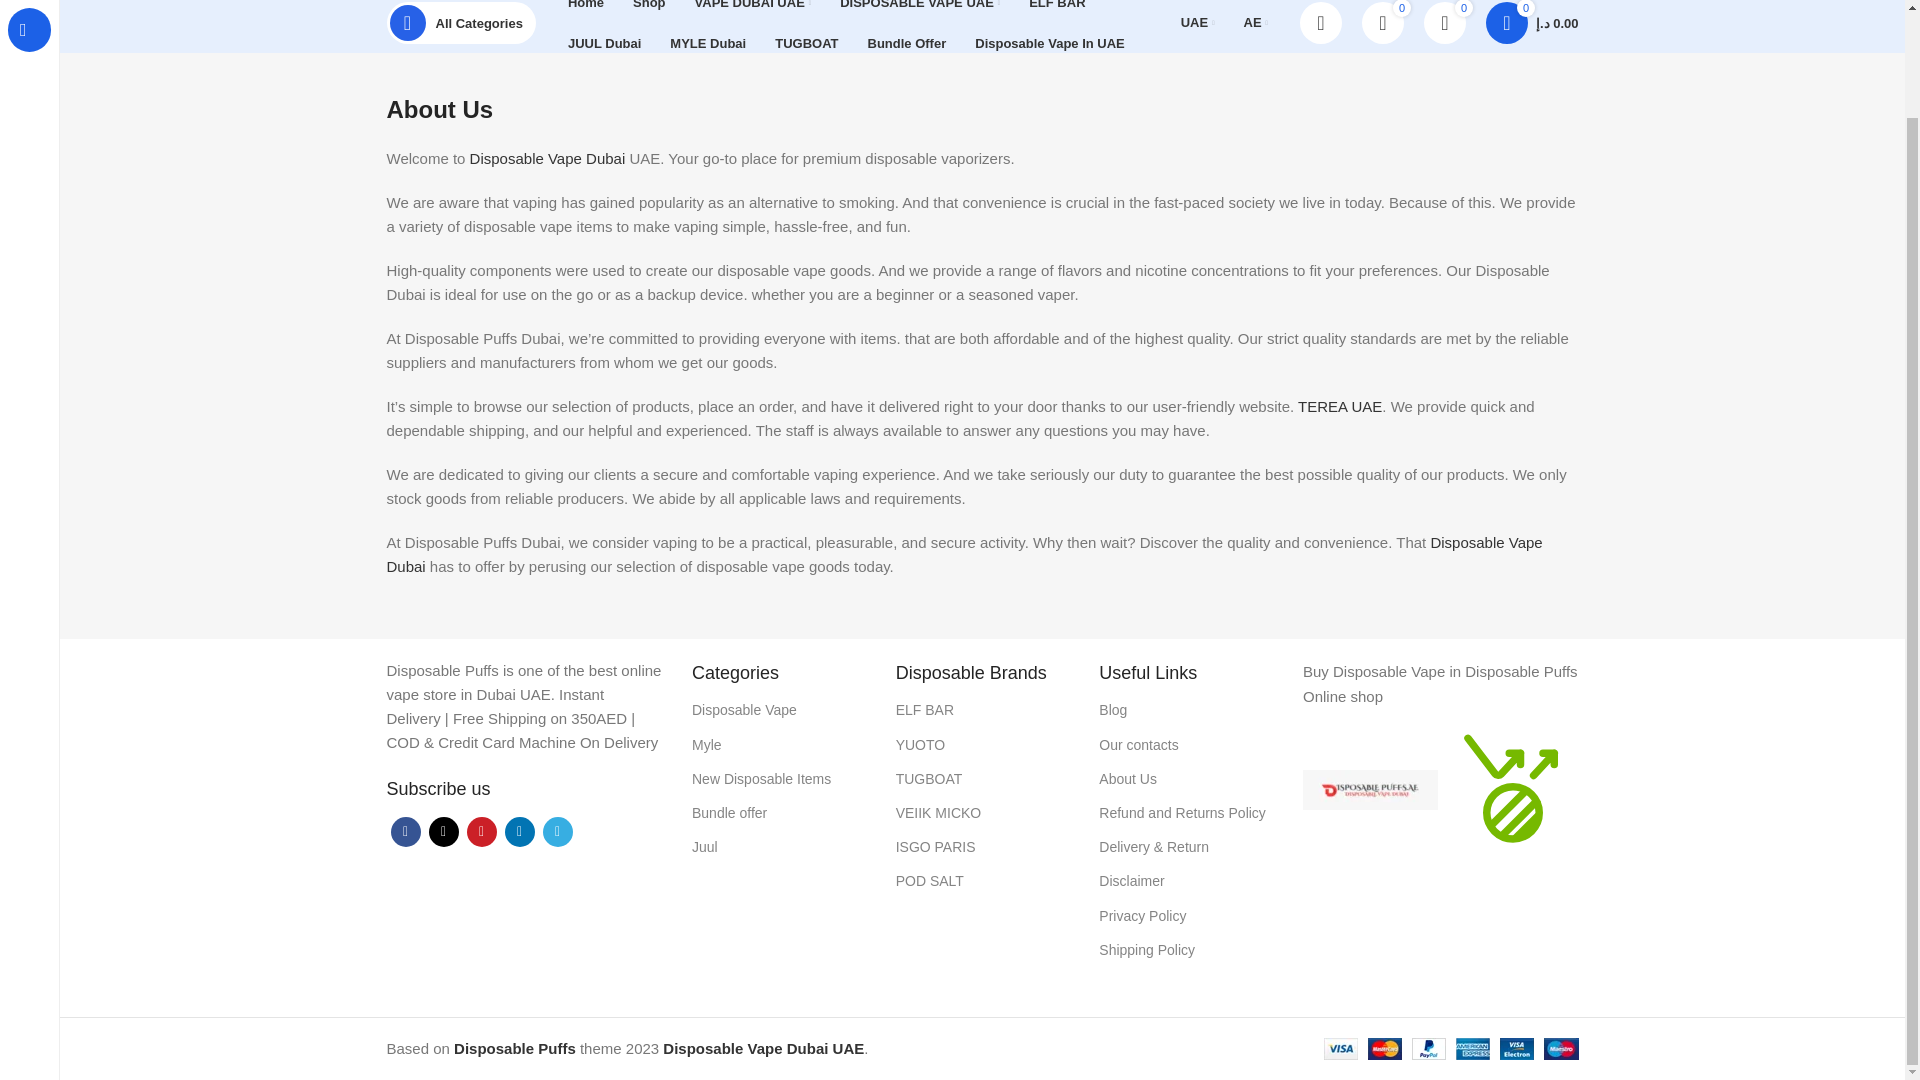 This screenshot has height=1080, width=1920. Describe the element at coordinates (1444, 23) in the screenshot. I see `My Wishlist` at that location.